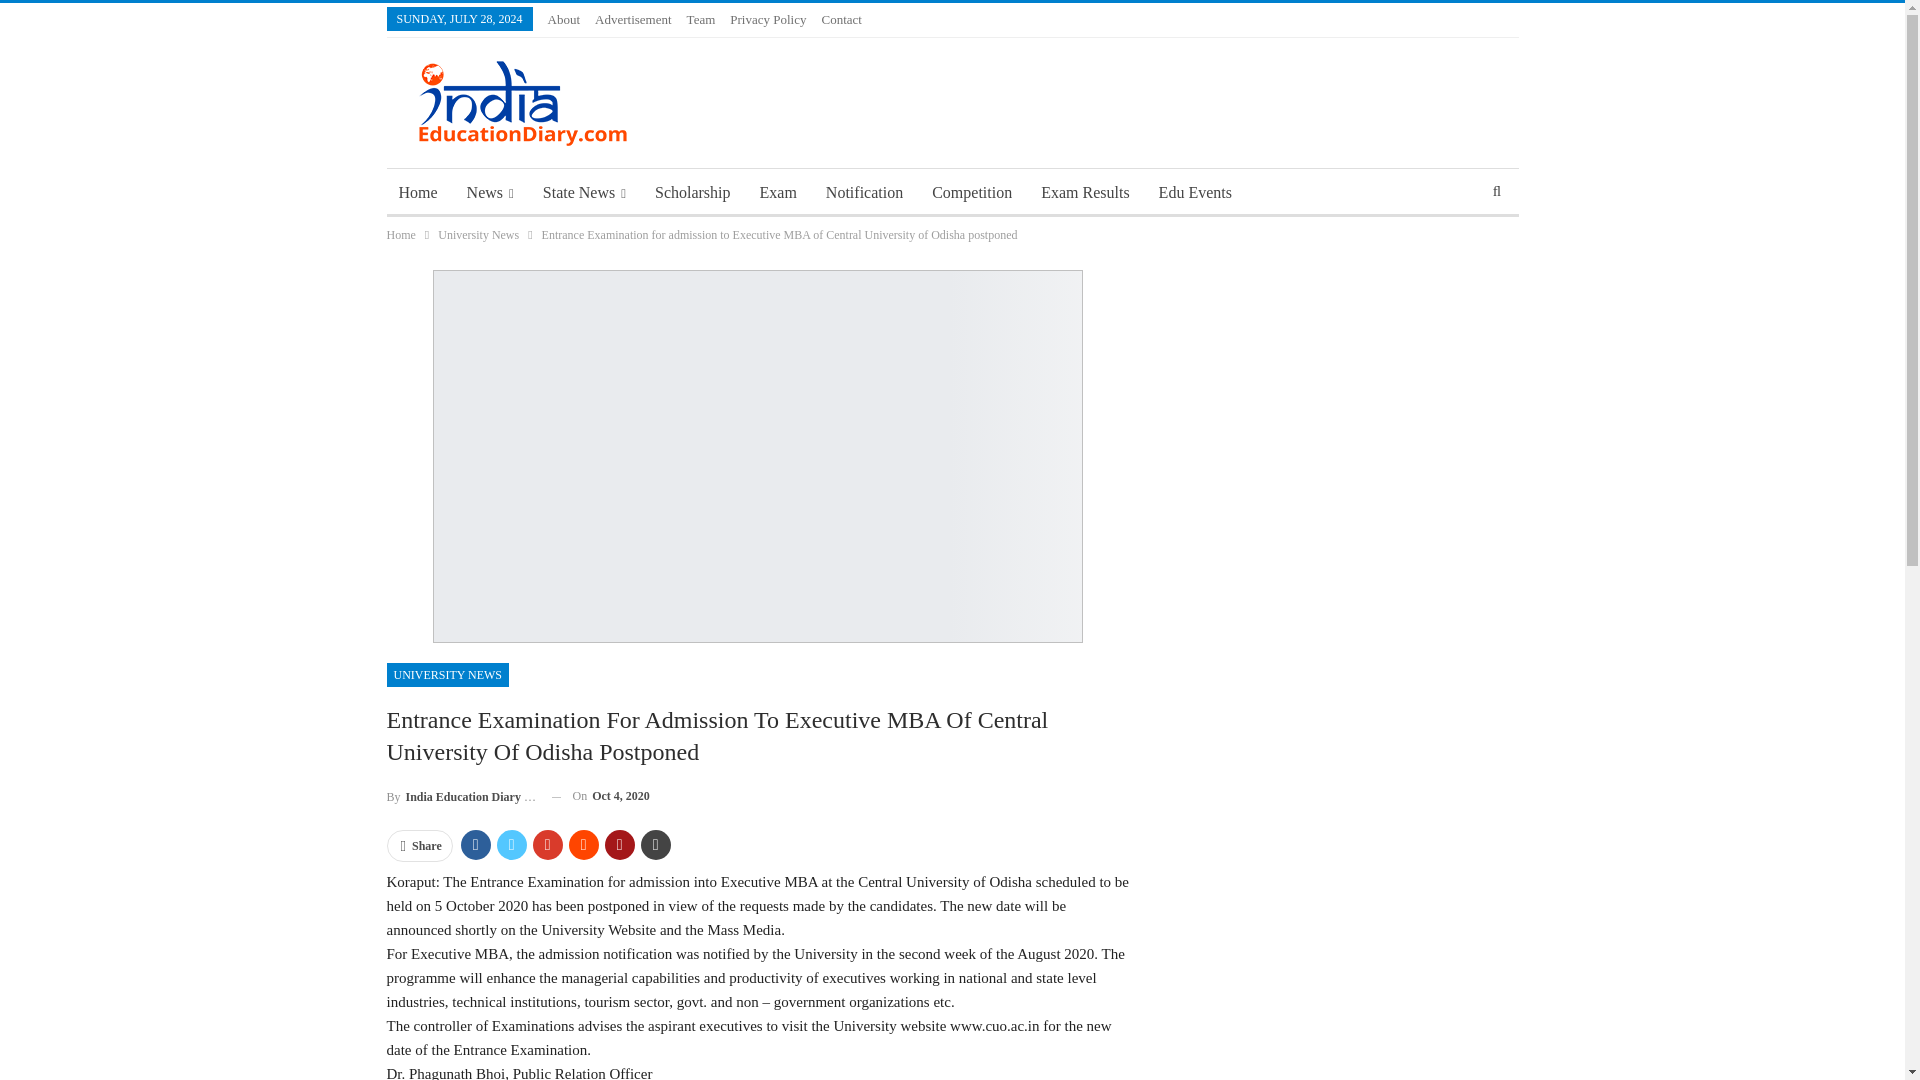 The width and height of the screenshot is (1920, 1080). What do you see at coordinates (417, 192) in the screenshot?
I see `Home` at bounding box center [417, 192].